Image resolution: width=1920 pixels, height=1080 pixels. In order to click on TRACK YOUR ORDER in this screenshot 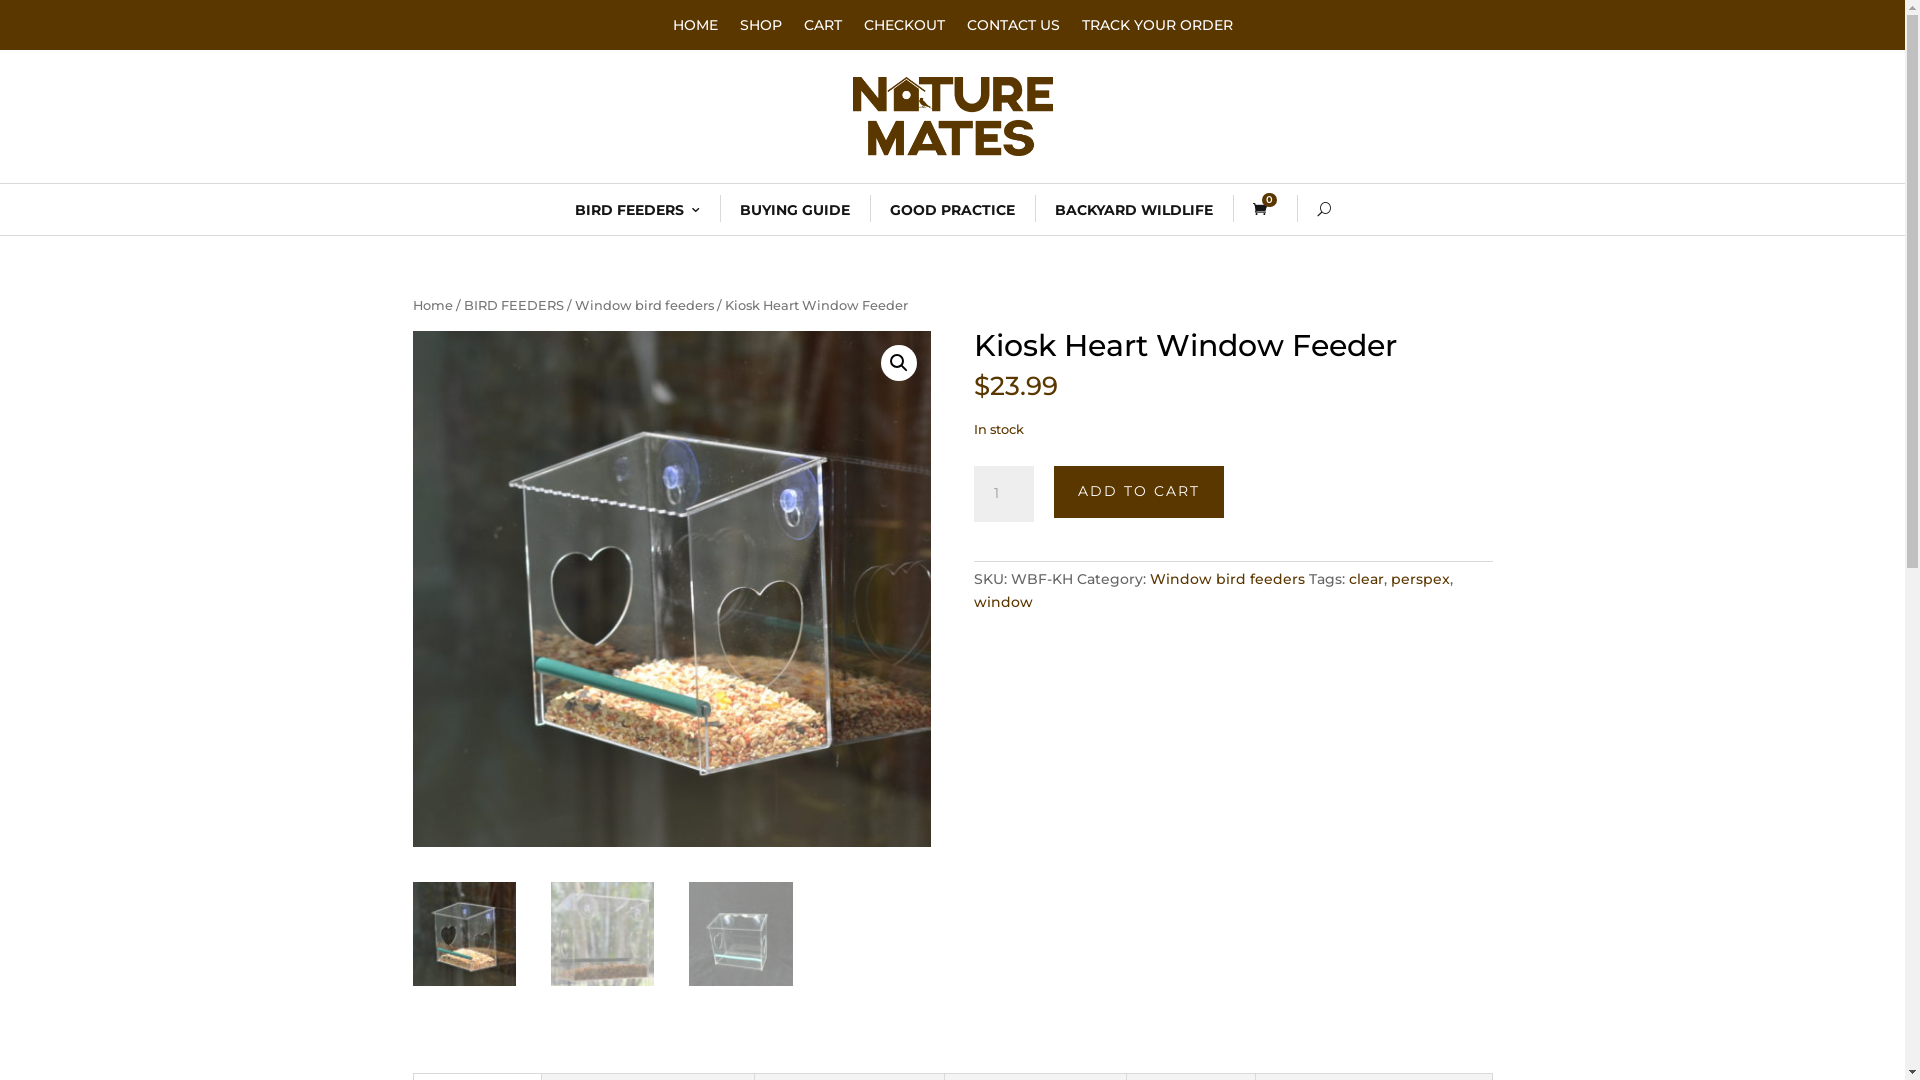, I will do `click(1158, 29)`.